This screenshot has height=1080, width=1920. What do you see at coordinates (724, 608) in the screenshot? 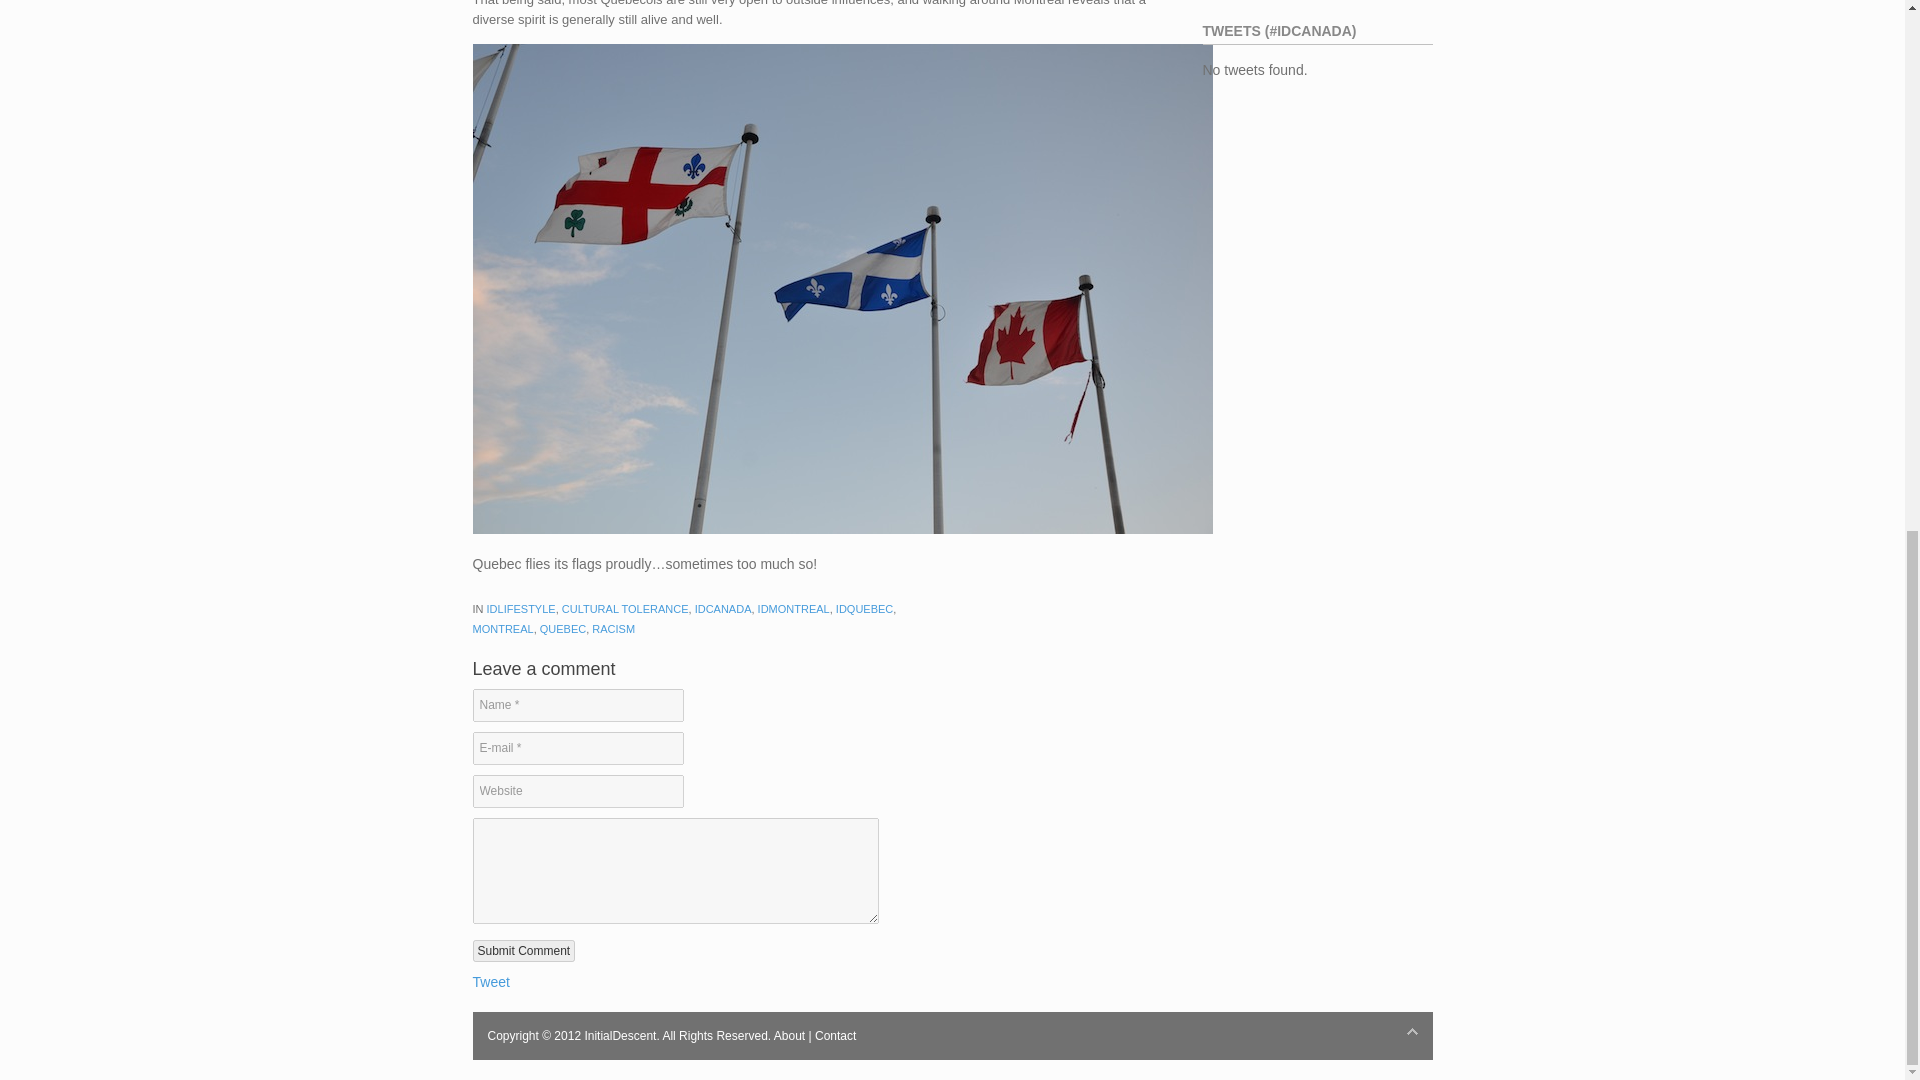
I see `IDCANADA` at bounding box center [724, 608].